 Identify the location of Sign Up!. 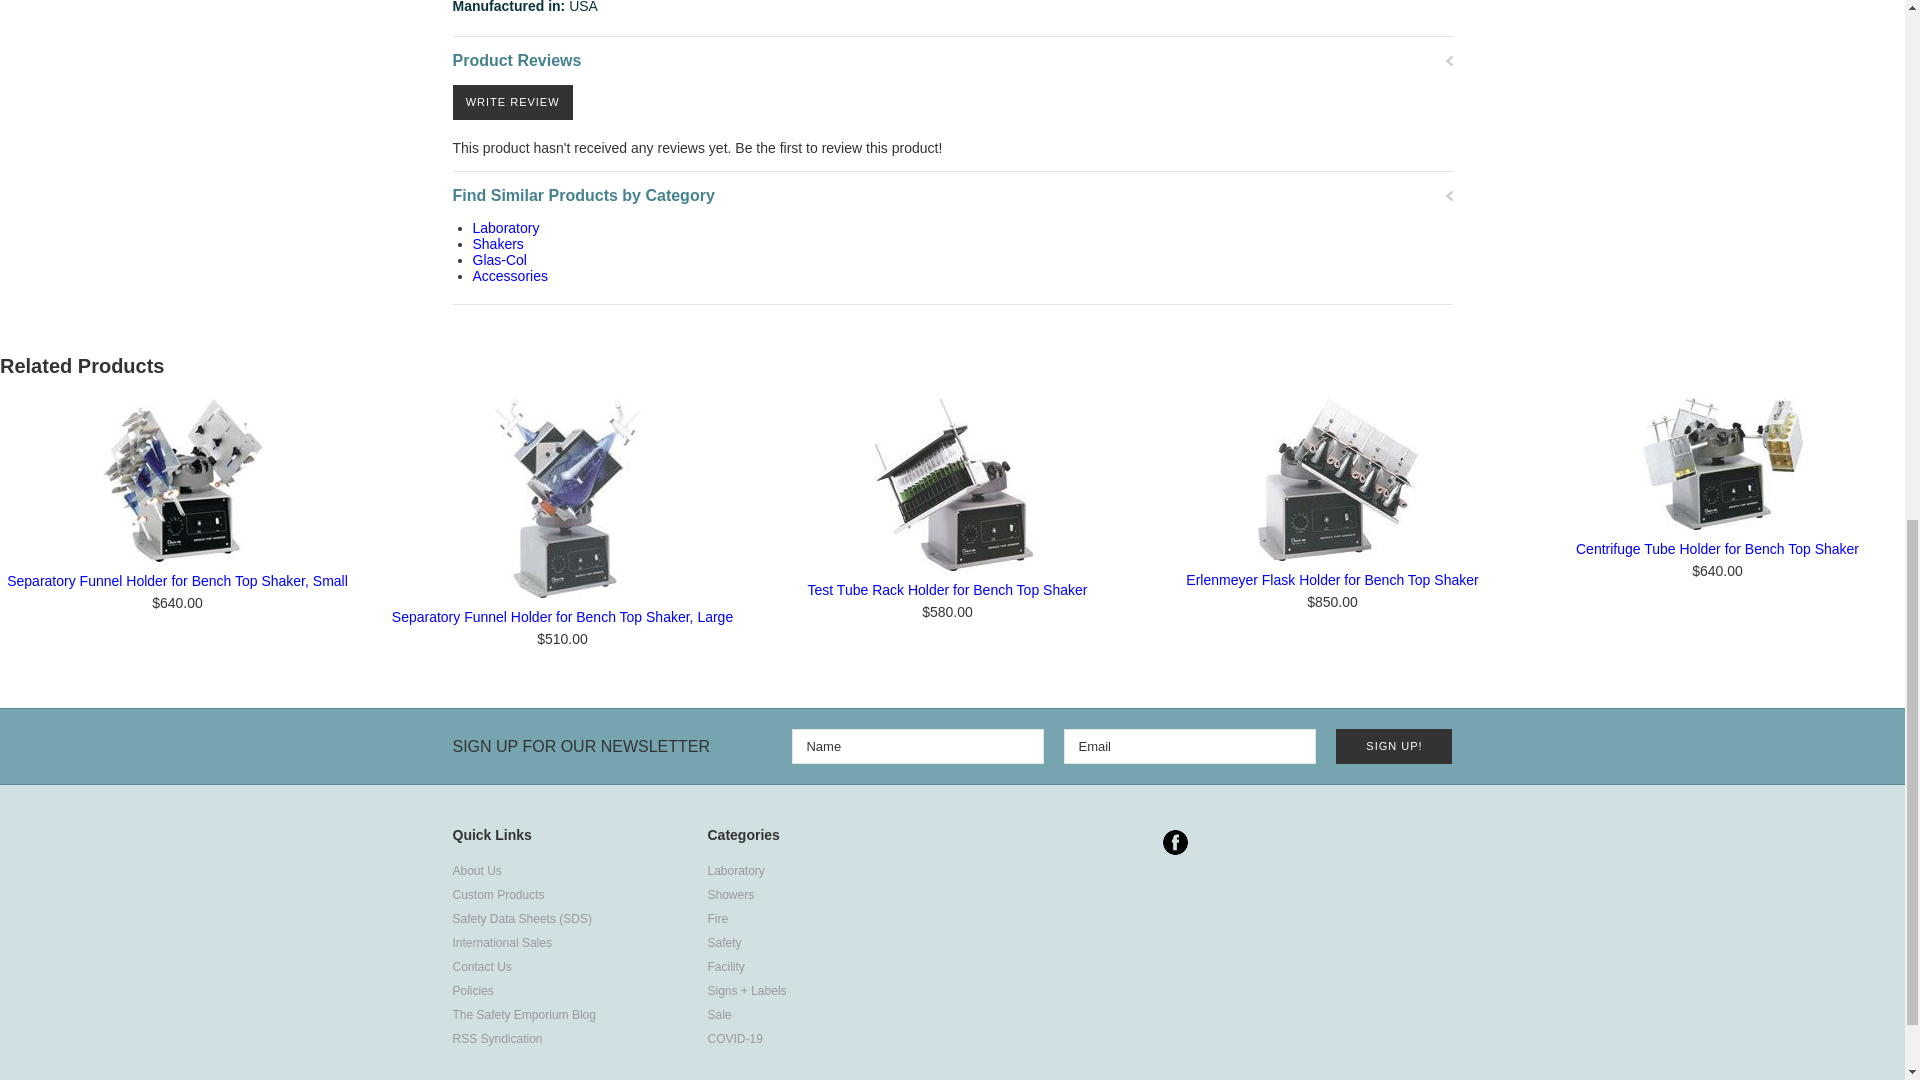
(1394, 746).